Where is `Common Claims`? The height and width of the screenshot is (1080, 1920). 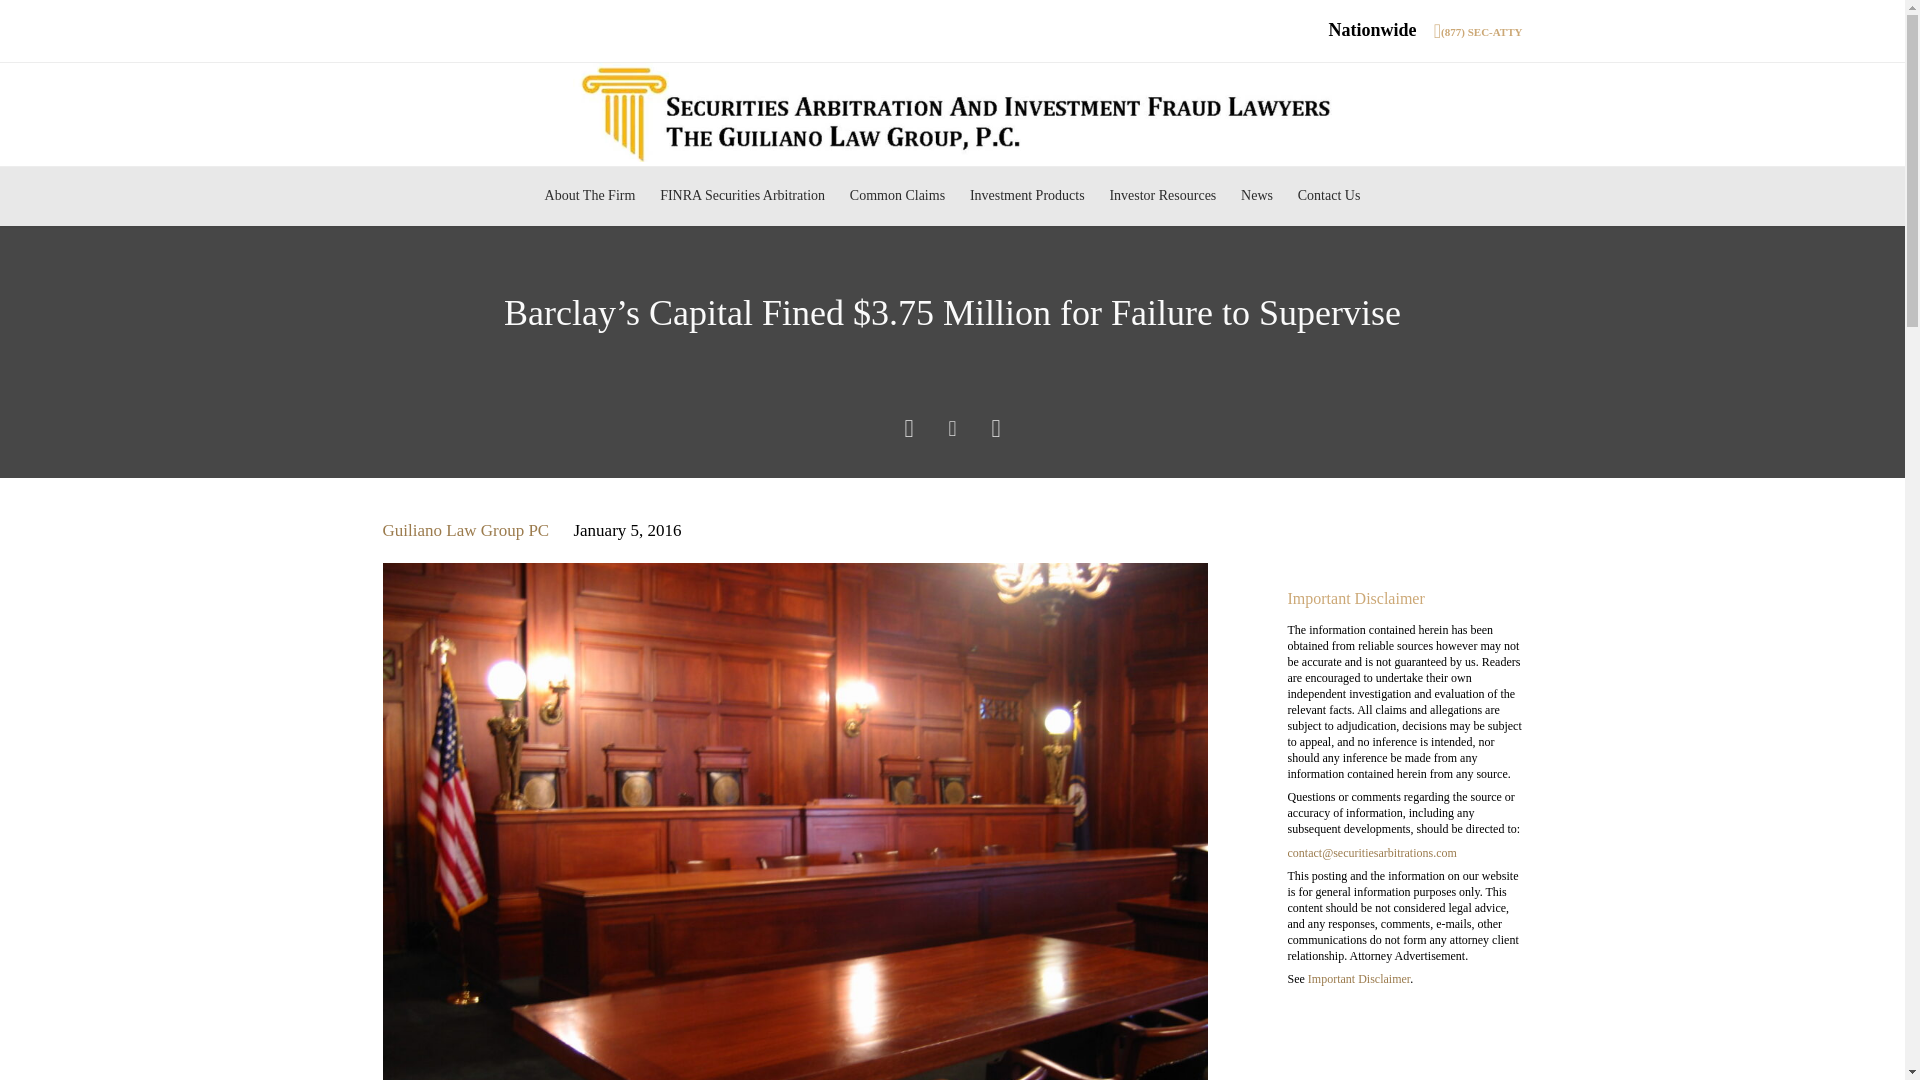 Common Claims is located at coordinates (896, 196).